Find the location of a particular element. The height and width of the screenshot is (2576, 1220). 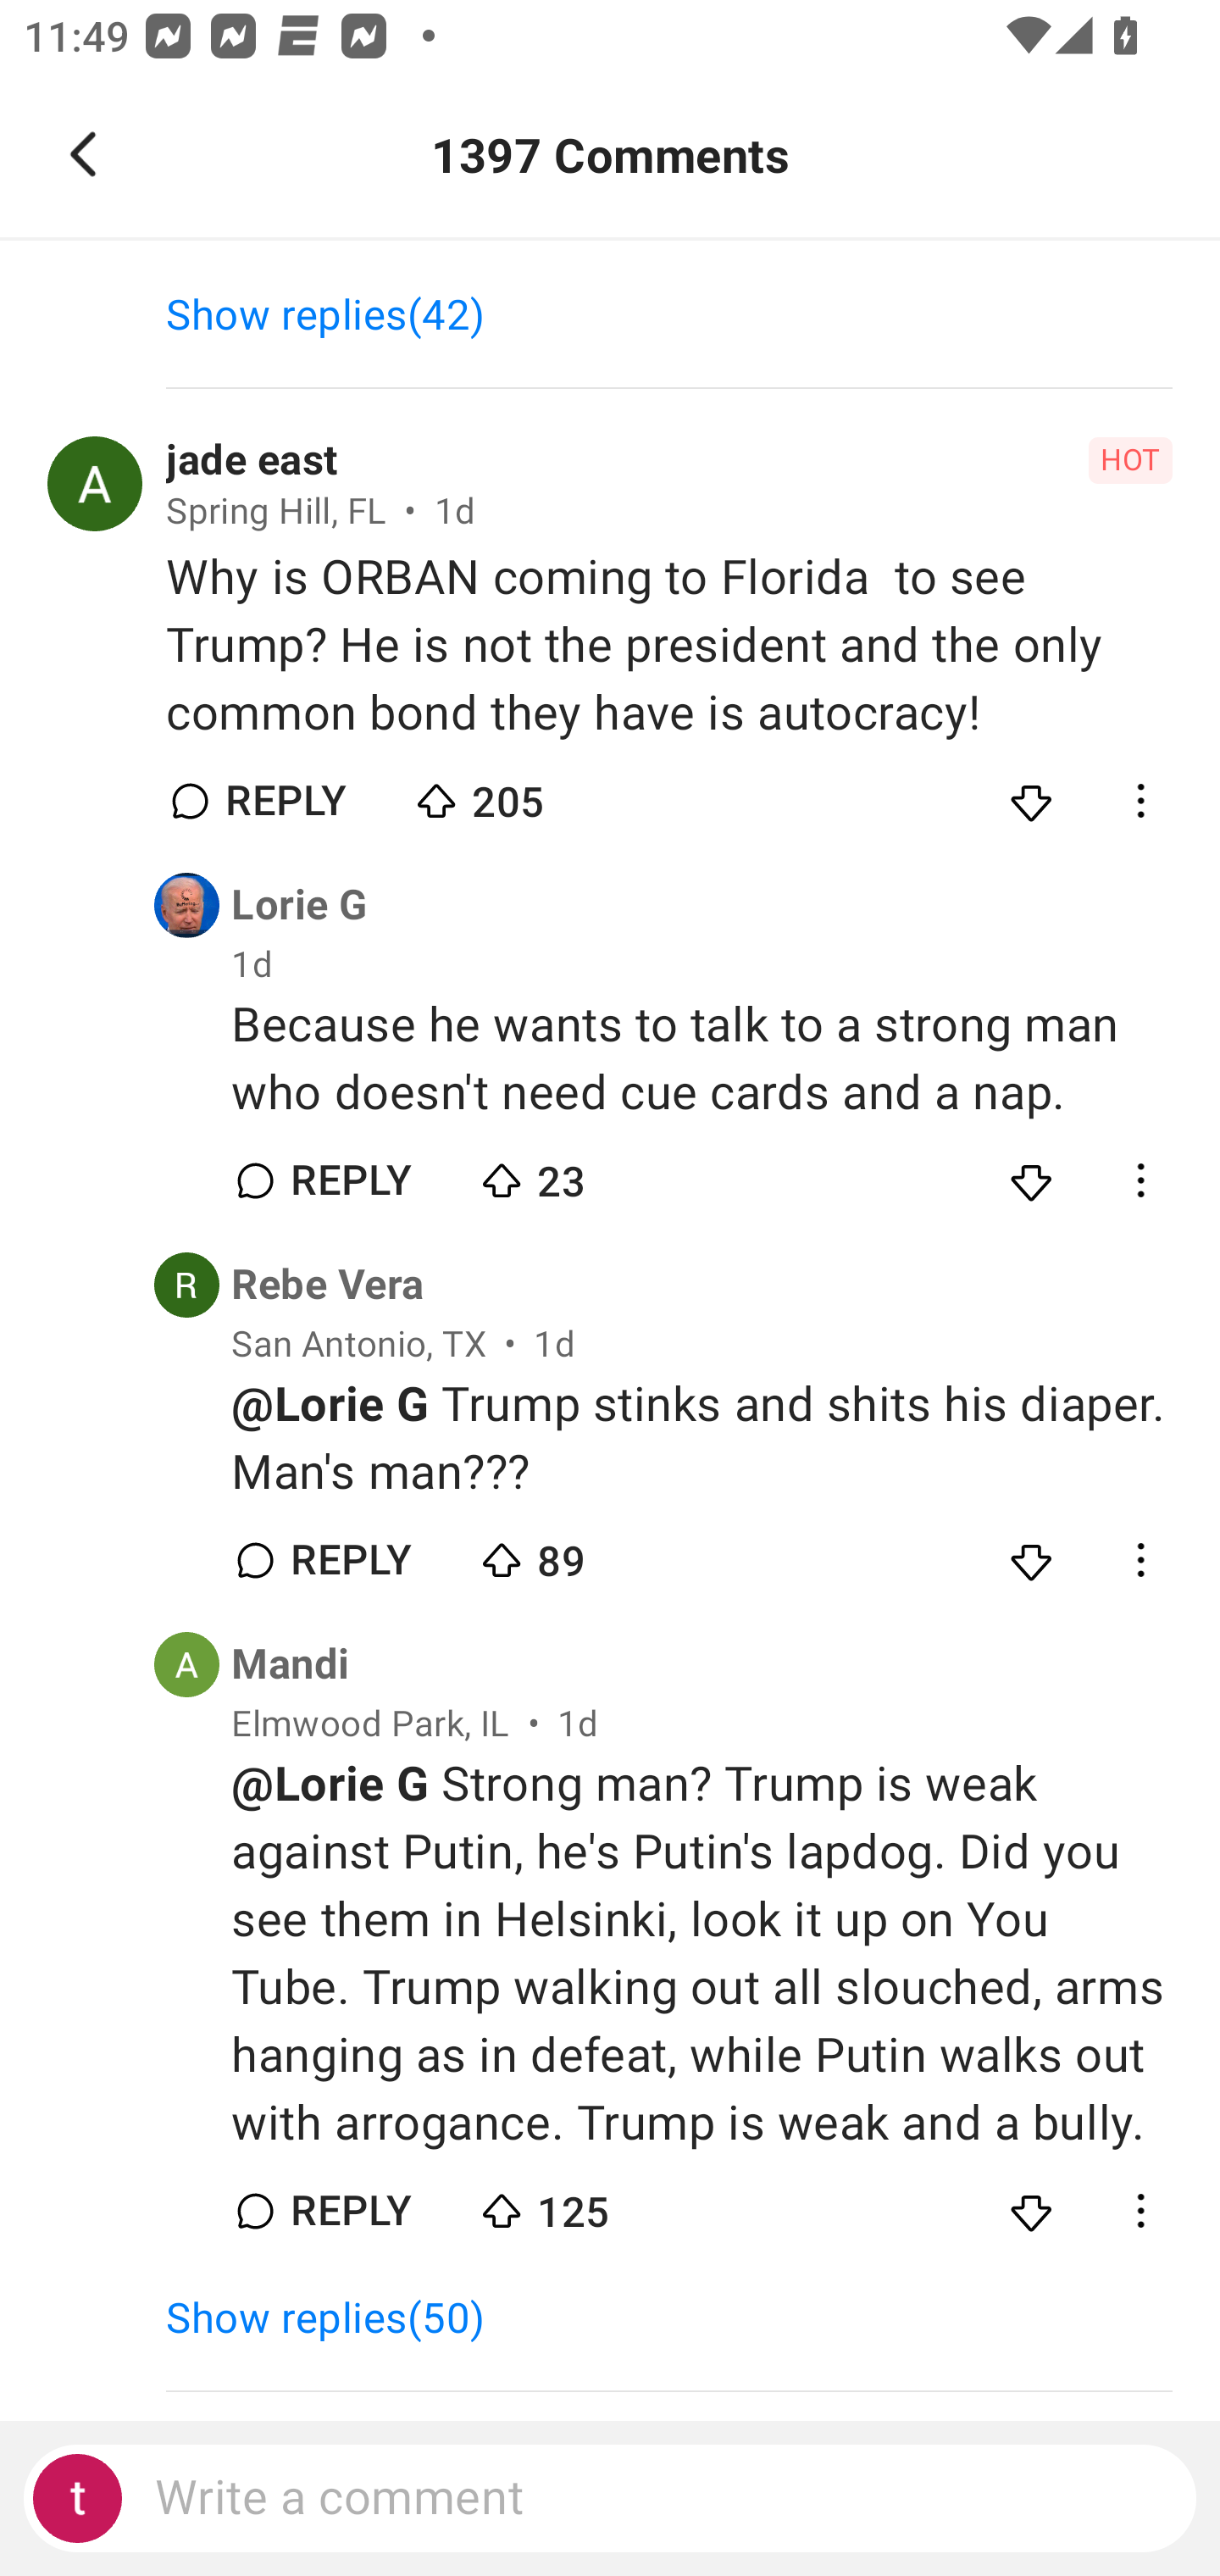

Write a comment is located at coordinates (610, 2498).